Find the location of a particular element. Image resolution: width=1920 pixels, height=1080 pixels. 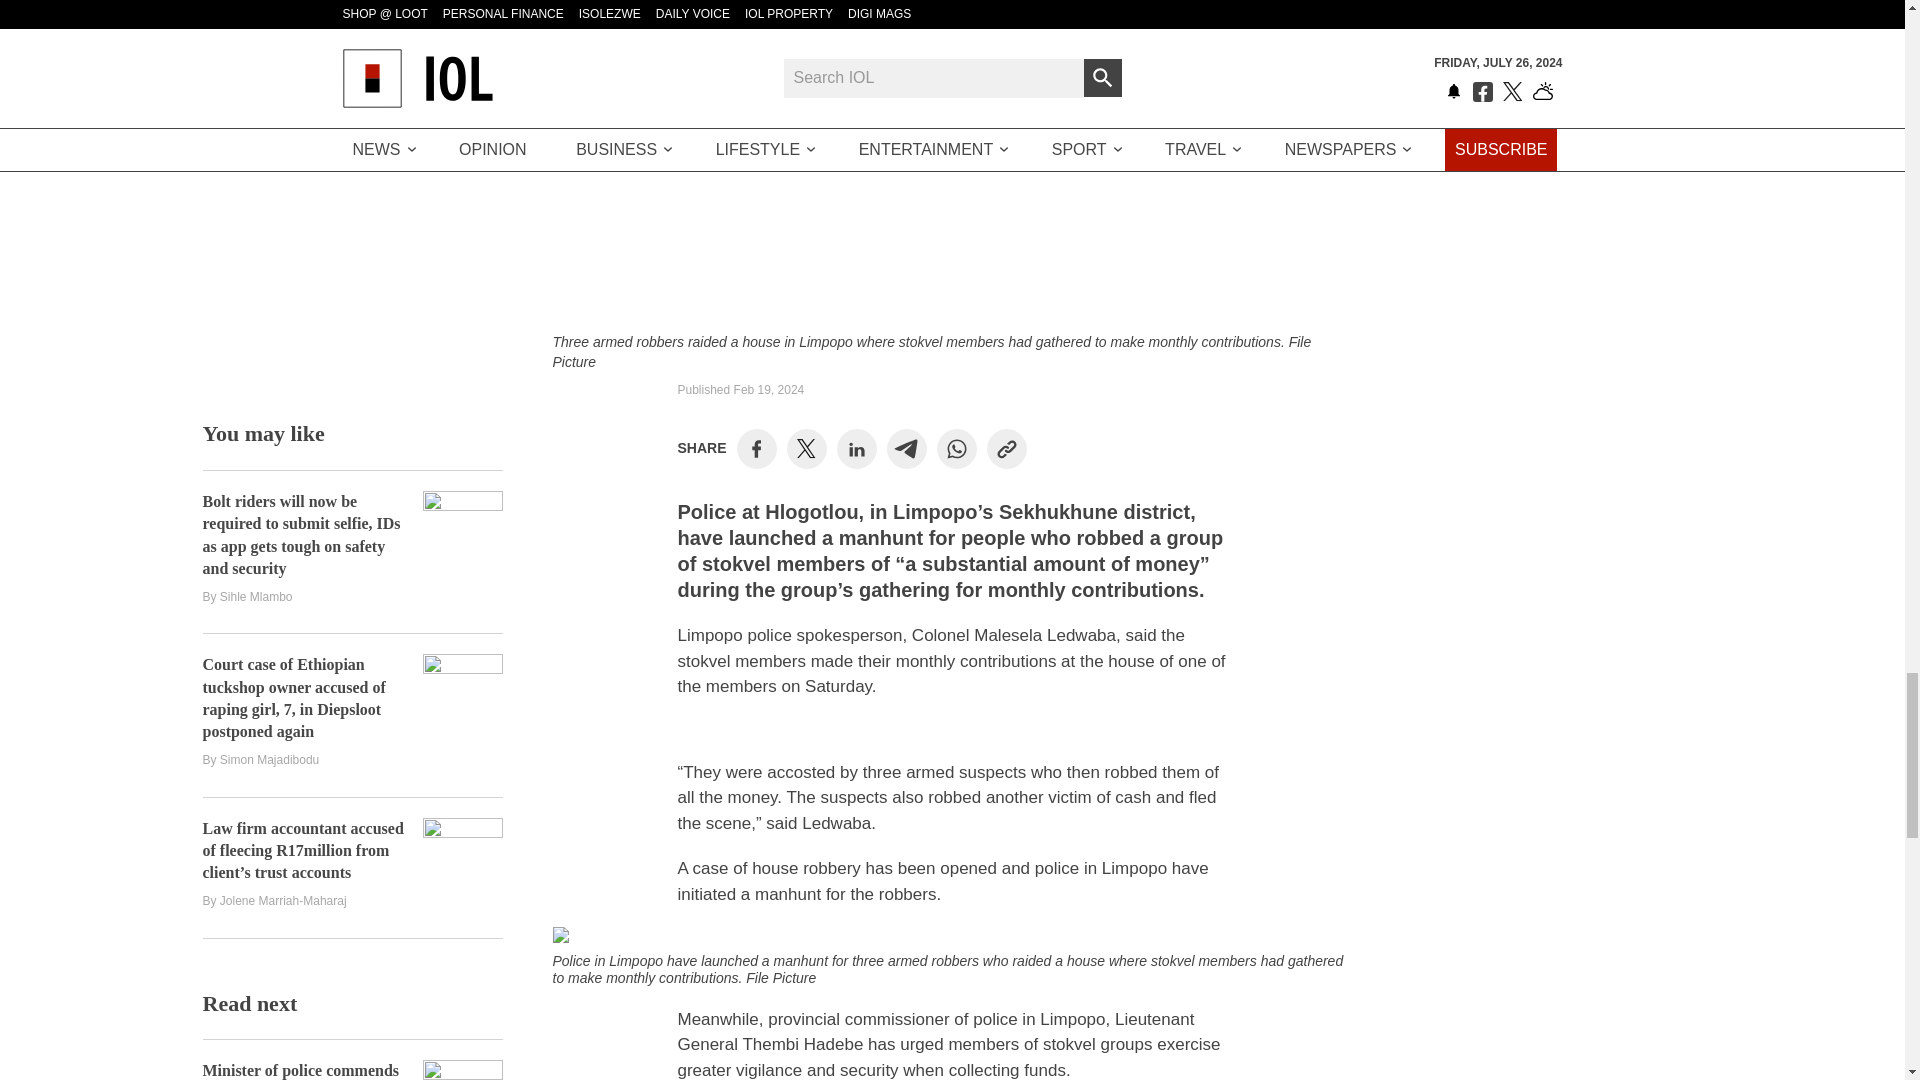

Share on Telegram is located at coordinates (906, 448).